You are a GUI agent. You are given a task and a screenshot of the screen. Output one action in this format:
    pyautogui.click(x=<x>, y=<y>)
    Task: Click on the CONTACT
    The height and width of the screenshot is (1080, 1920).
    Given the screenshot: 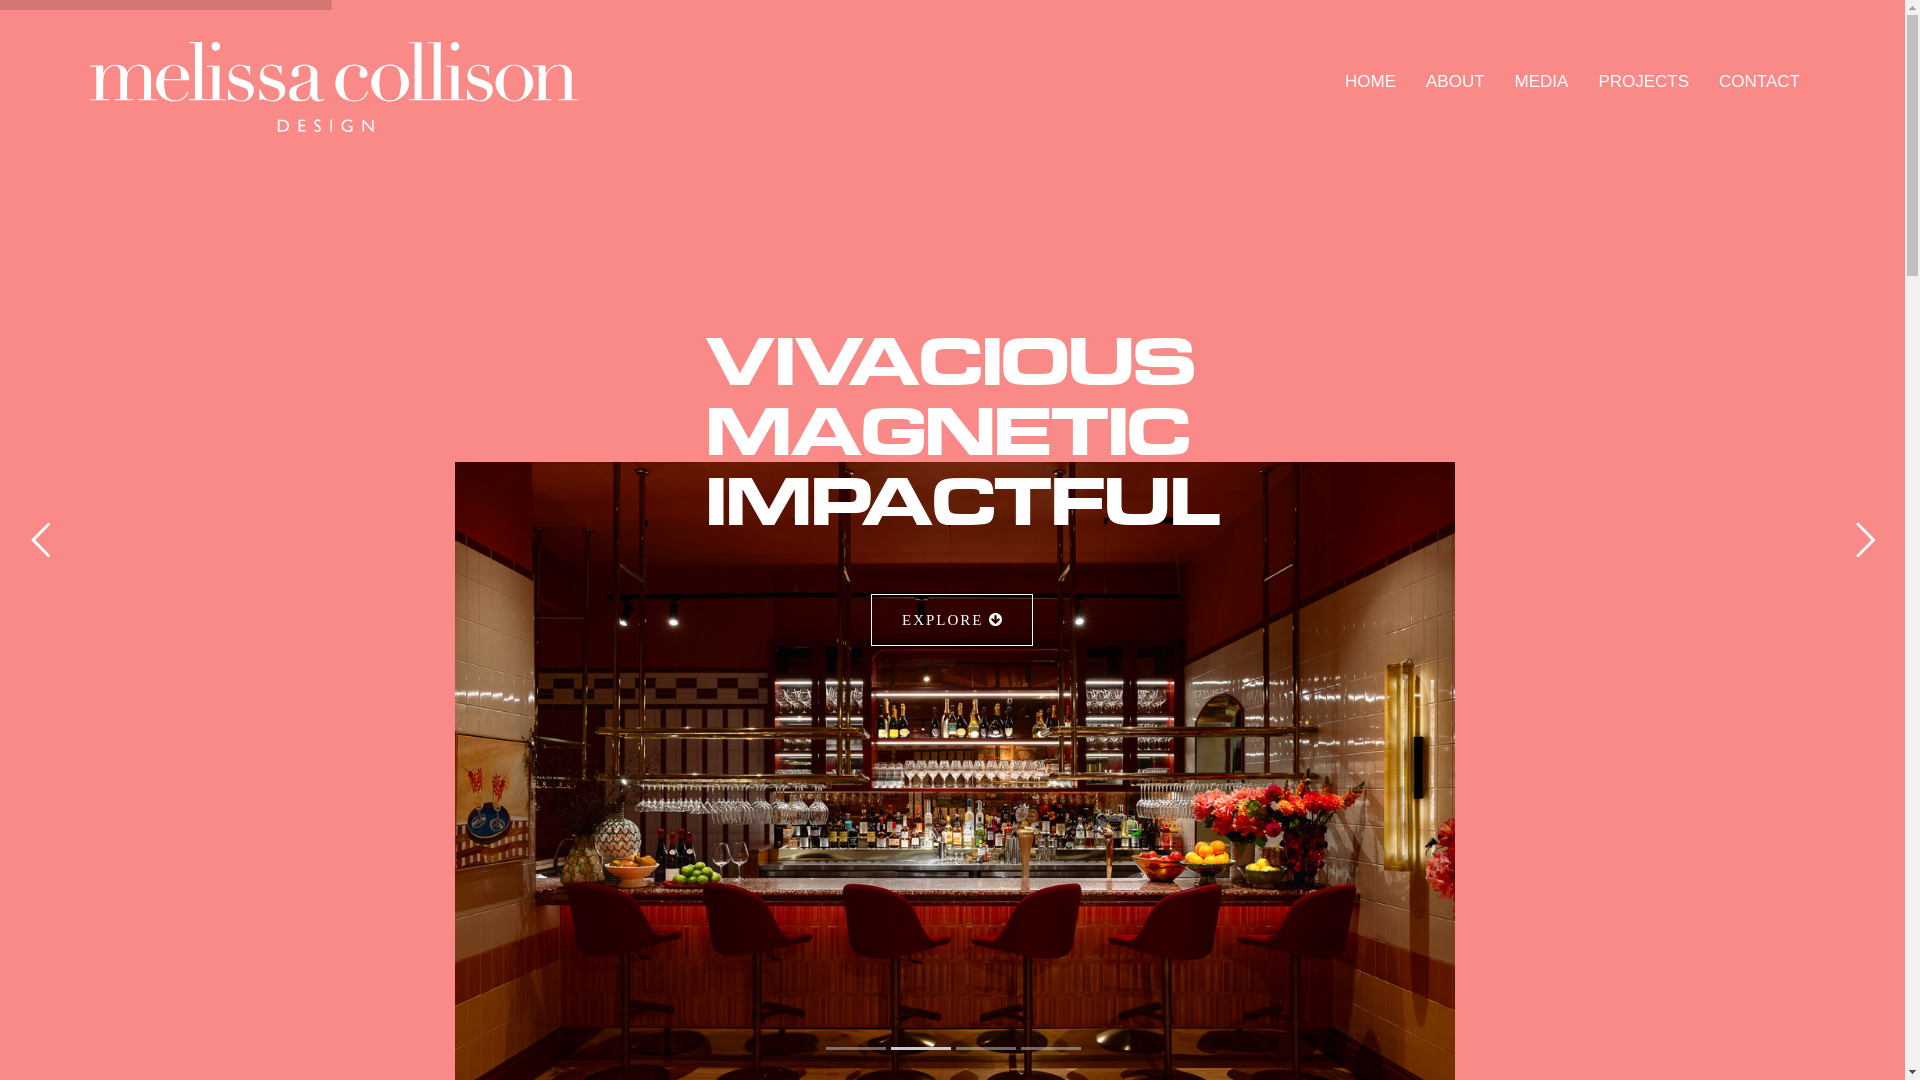 What is the action you would take?
    pyautogui.click(x=1760, y=82)
    